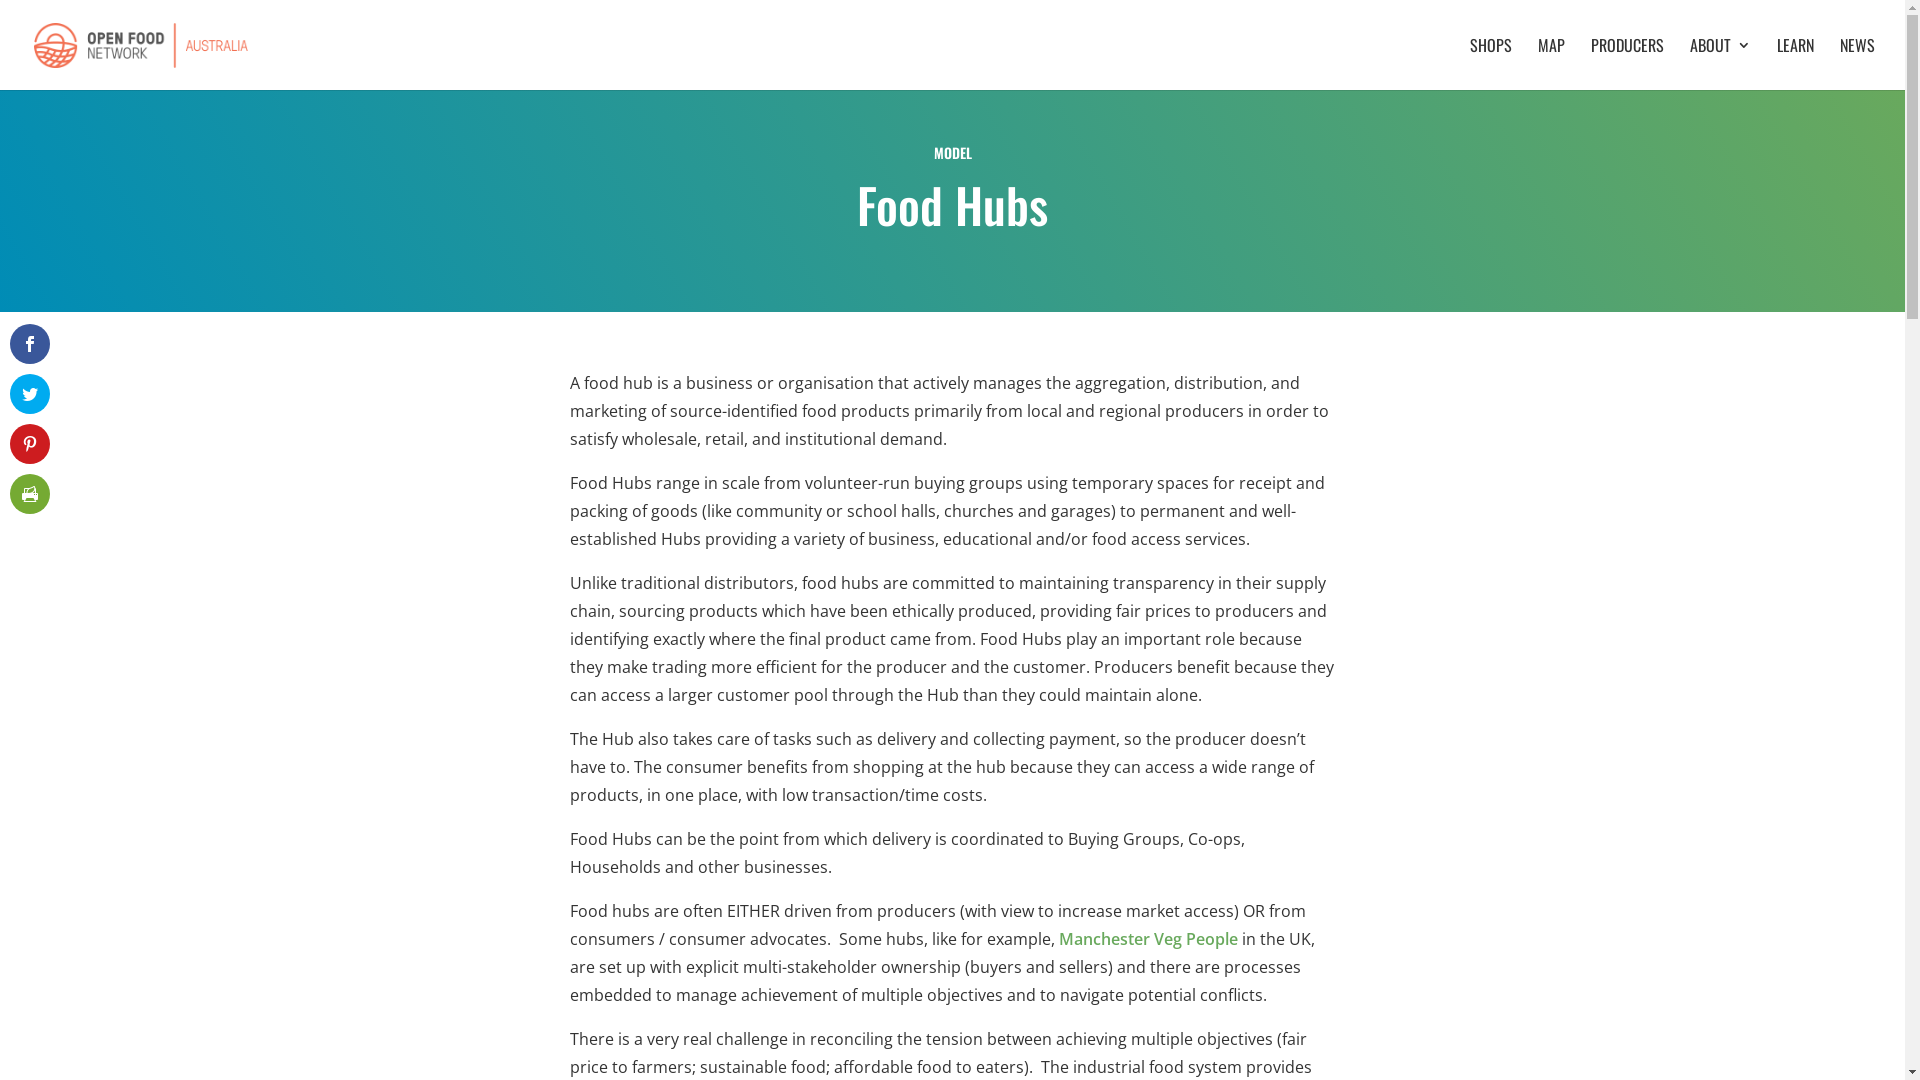 This screenshot has height=1080, width=1920. What do you see at coordinates (1720, 64) in the screenshot?
I see `ABOUT` at bounding box center [1720, 64].